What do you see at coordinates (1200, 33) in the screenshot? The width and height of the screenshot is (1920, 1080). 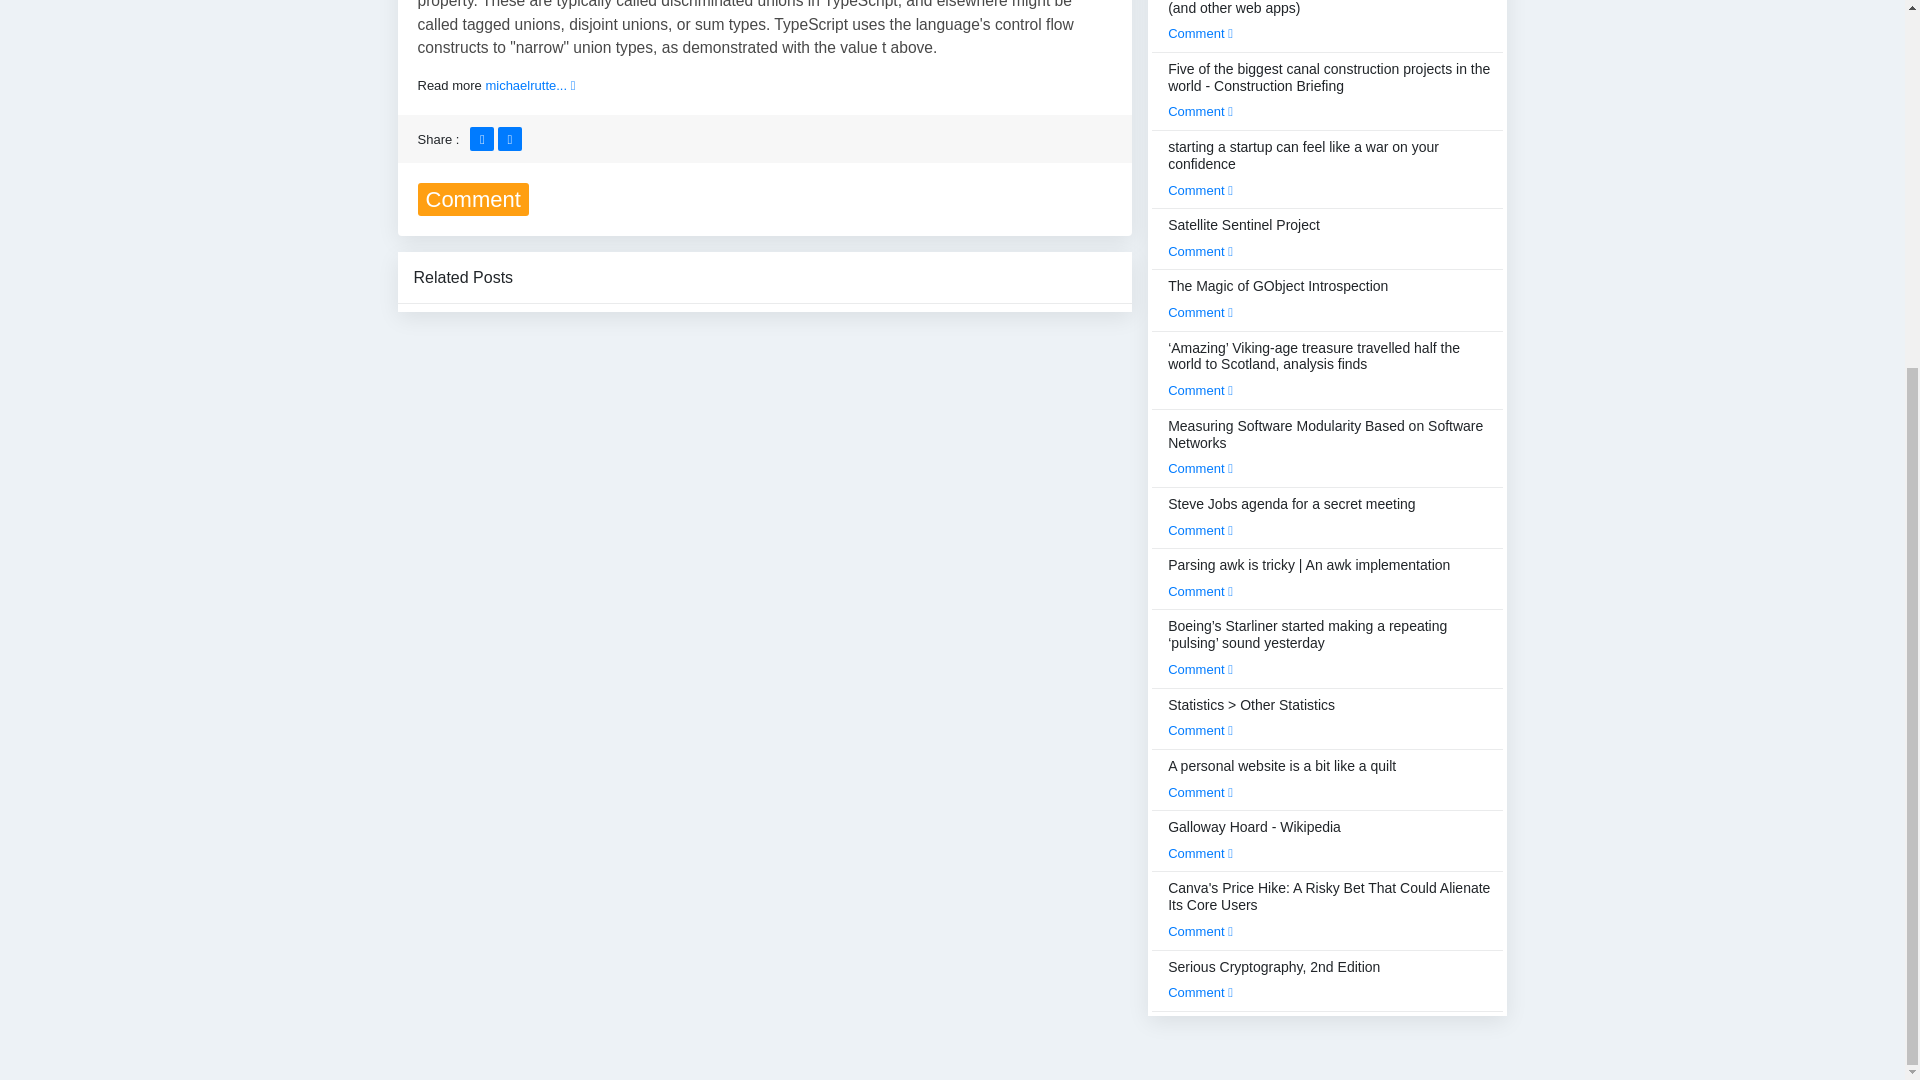 I see `Comment` at bounding box center [1200, 33].